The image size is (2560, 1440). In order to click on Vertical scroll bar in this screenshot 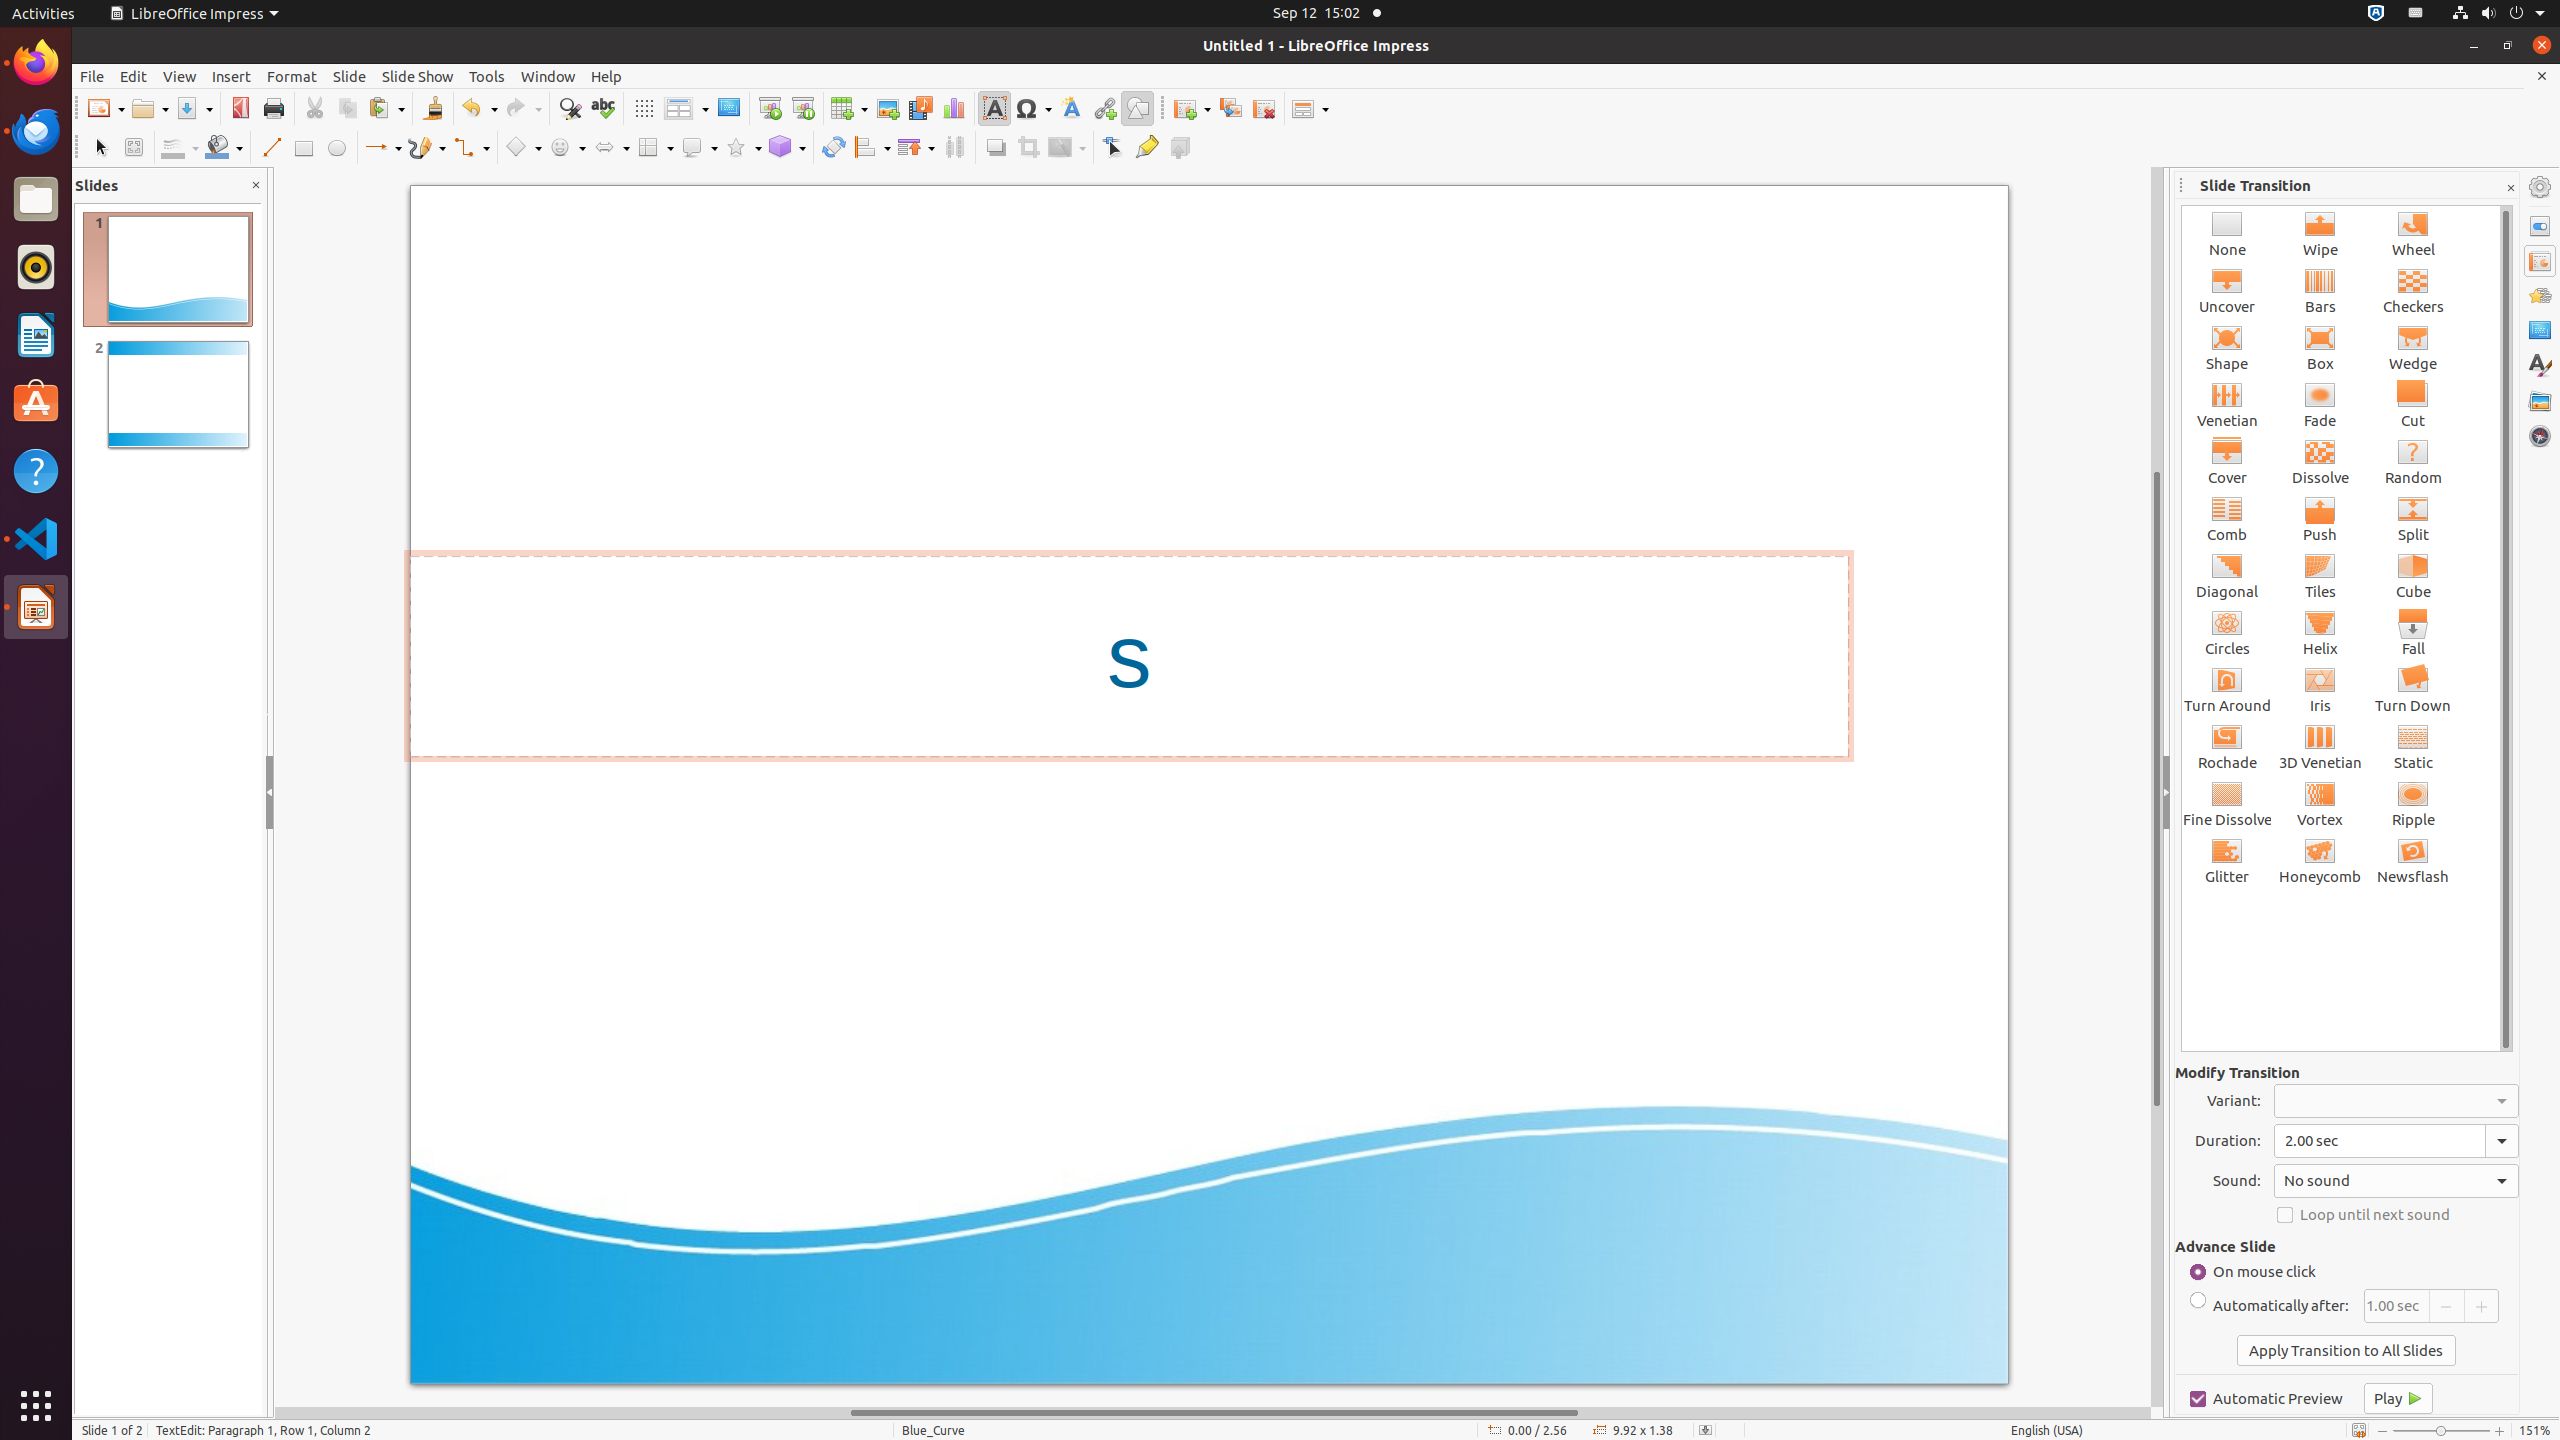, I will do `click(2157, 787)`.